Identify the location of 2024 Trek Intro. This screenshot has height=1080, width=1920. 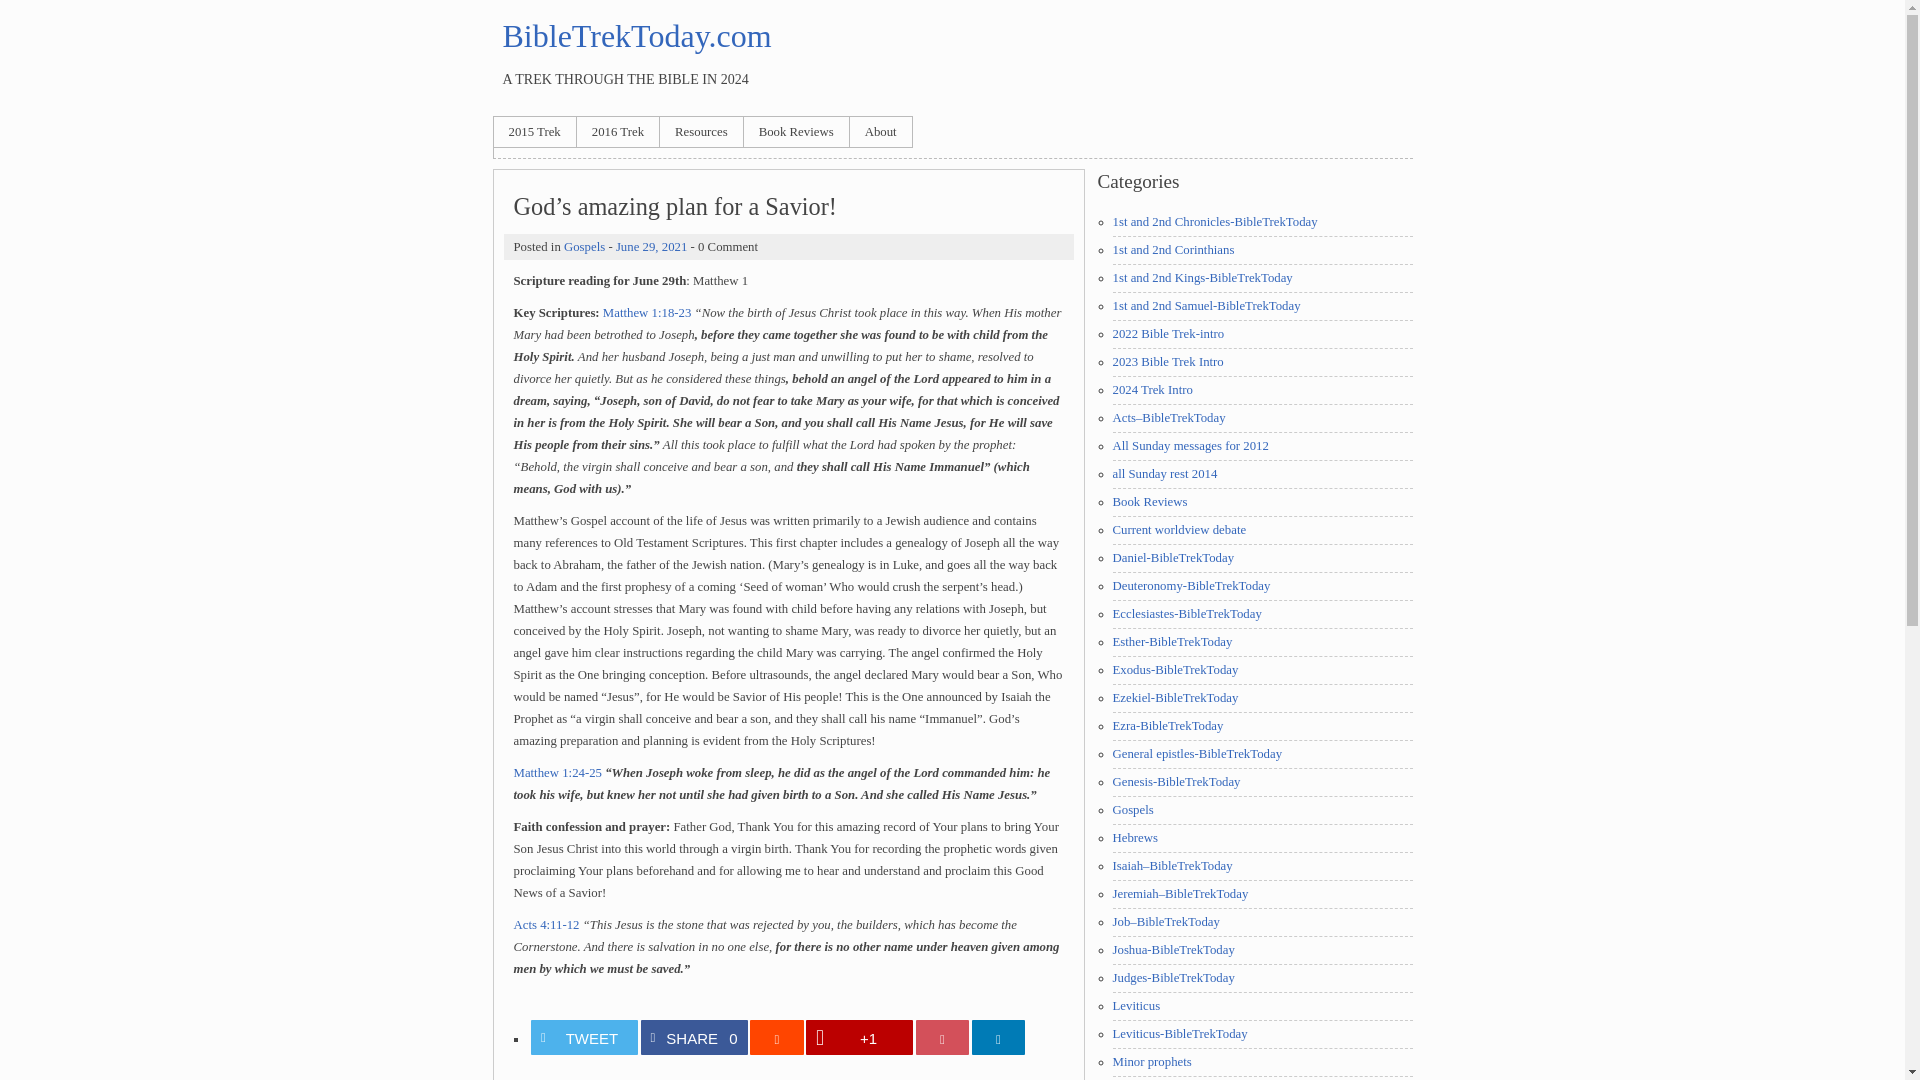
(1152, 390).